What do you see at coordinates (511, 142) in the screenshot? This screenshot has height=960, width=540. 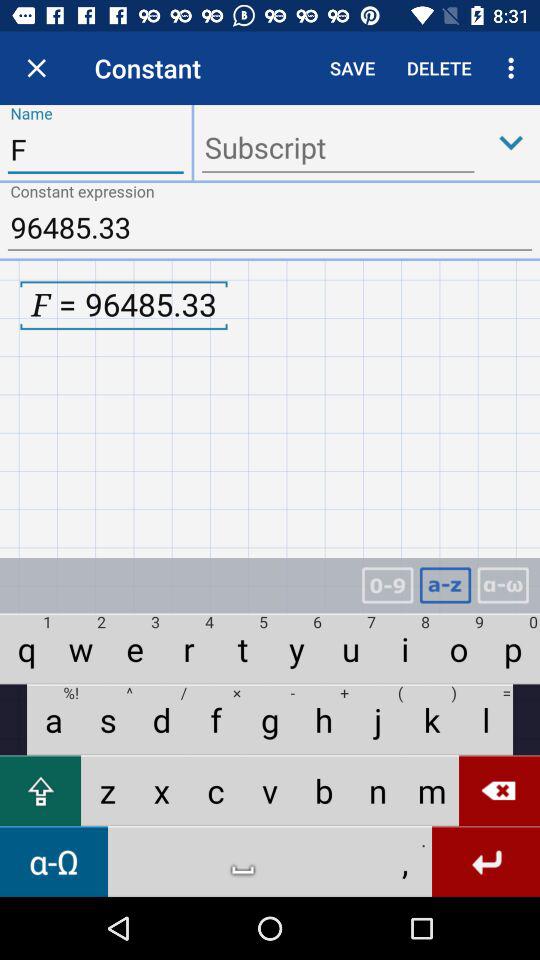 I see `go to down` at bounding box center [511, 142].